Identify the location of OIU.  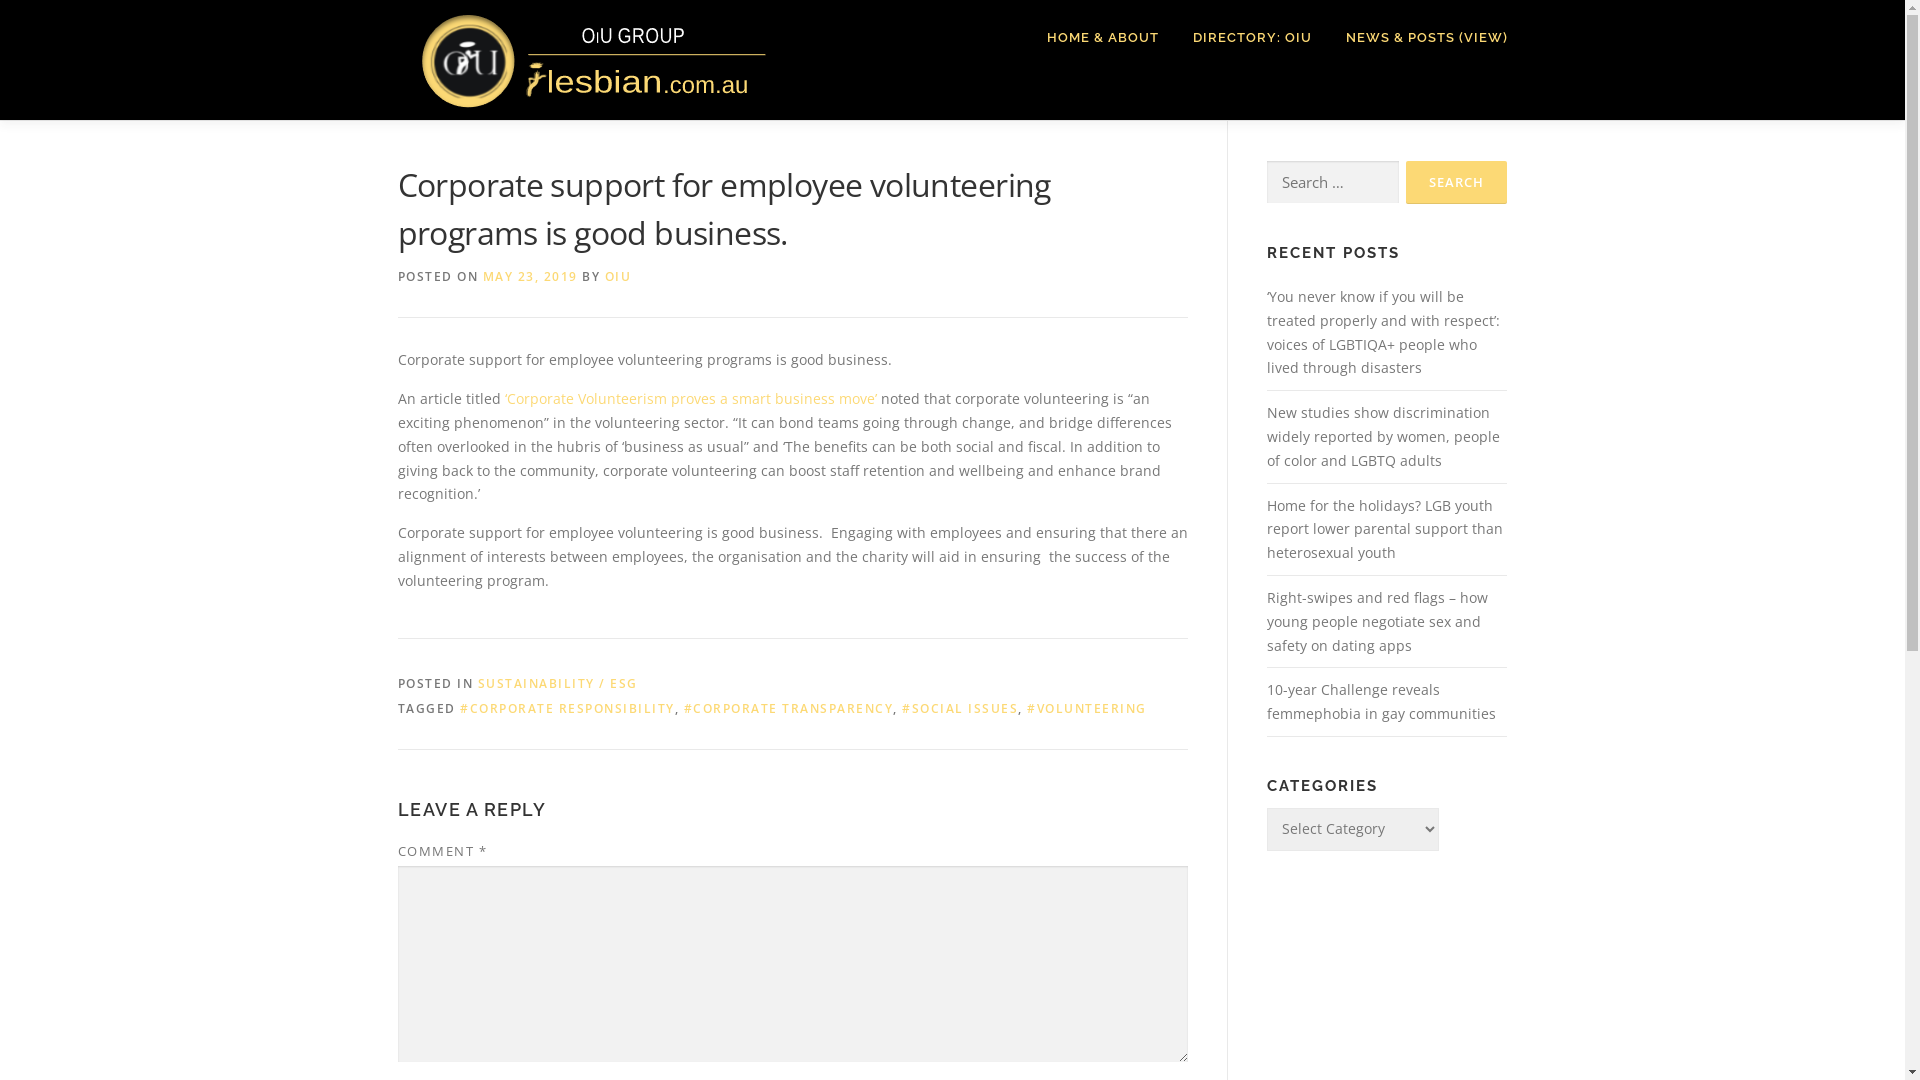
(618, 276).